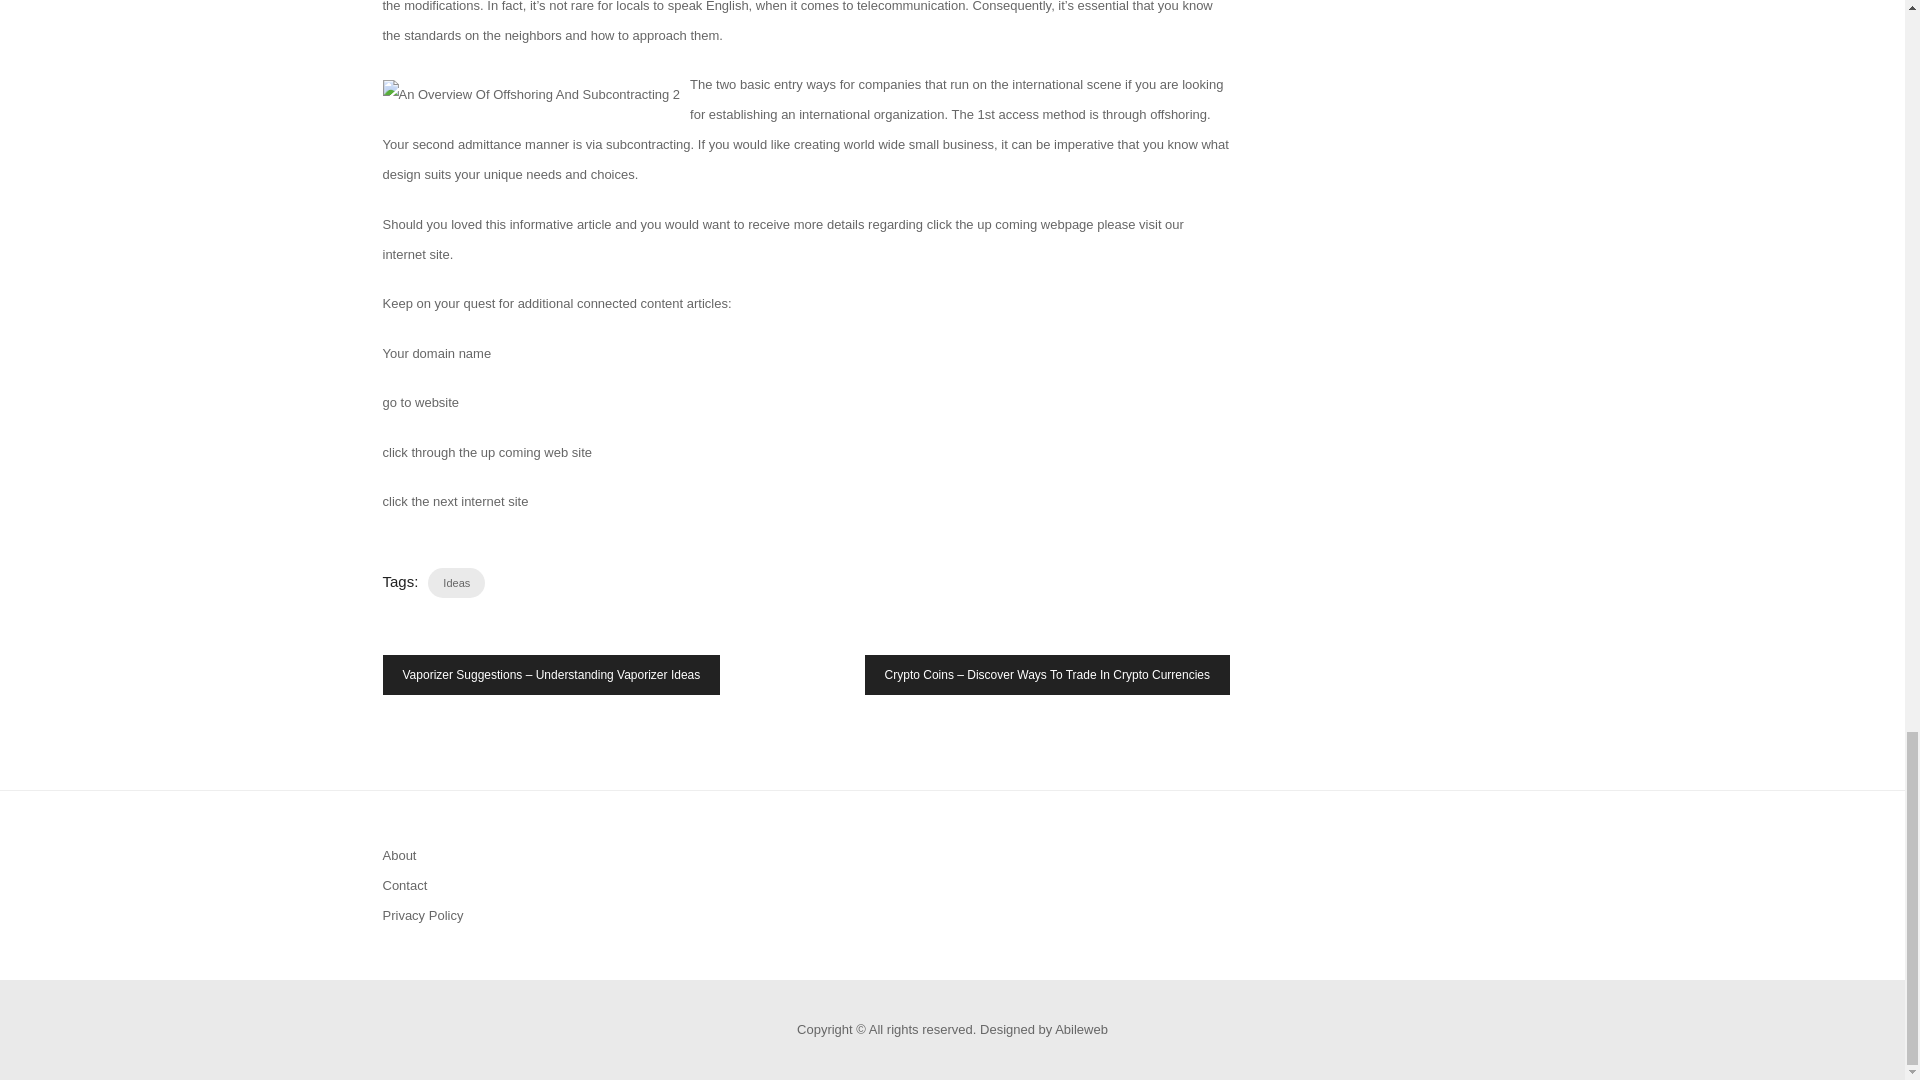  What do you see at coordinates (404, 886) in the screenshot?
I see `Contact` at bounding box center [404, 886].